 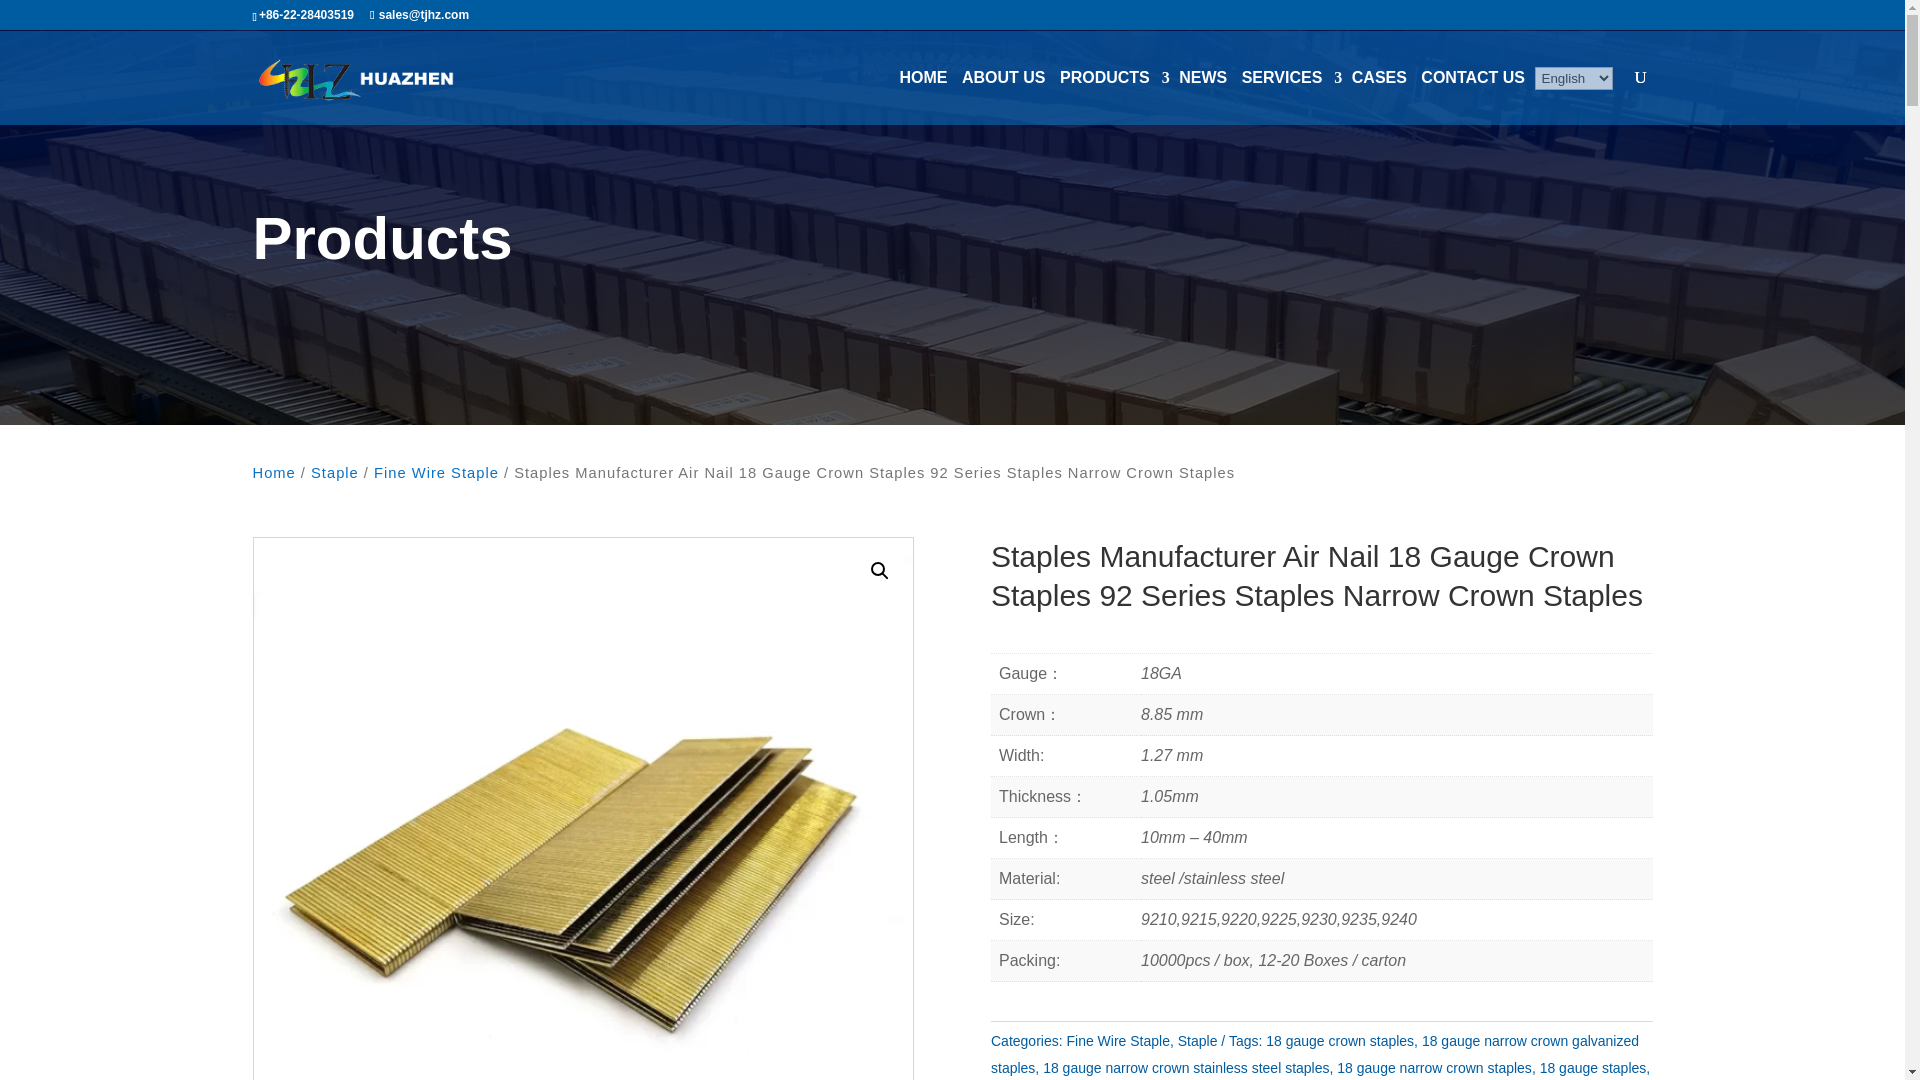 I want to click on CONTACT US, so click(x=1473, y=78).